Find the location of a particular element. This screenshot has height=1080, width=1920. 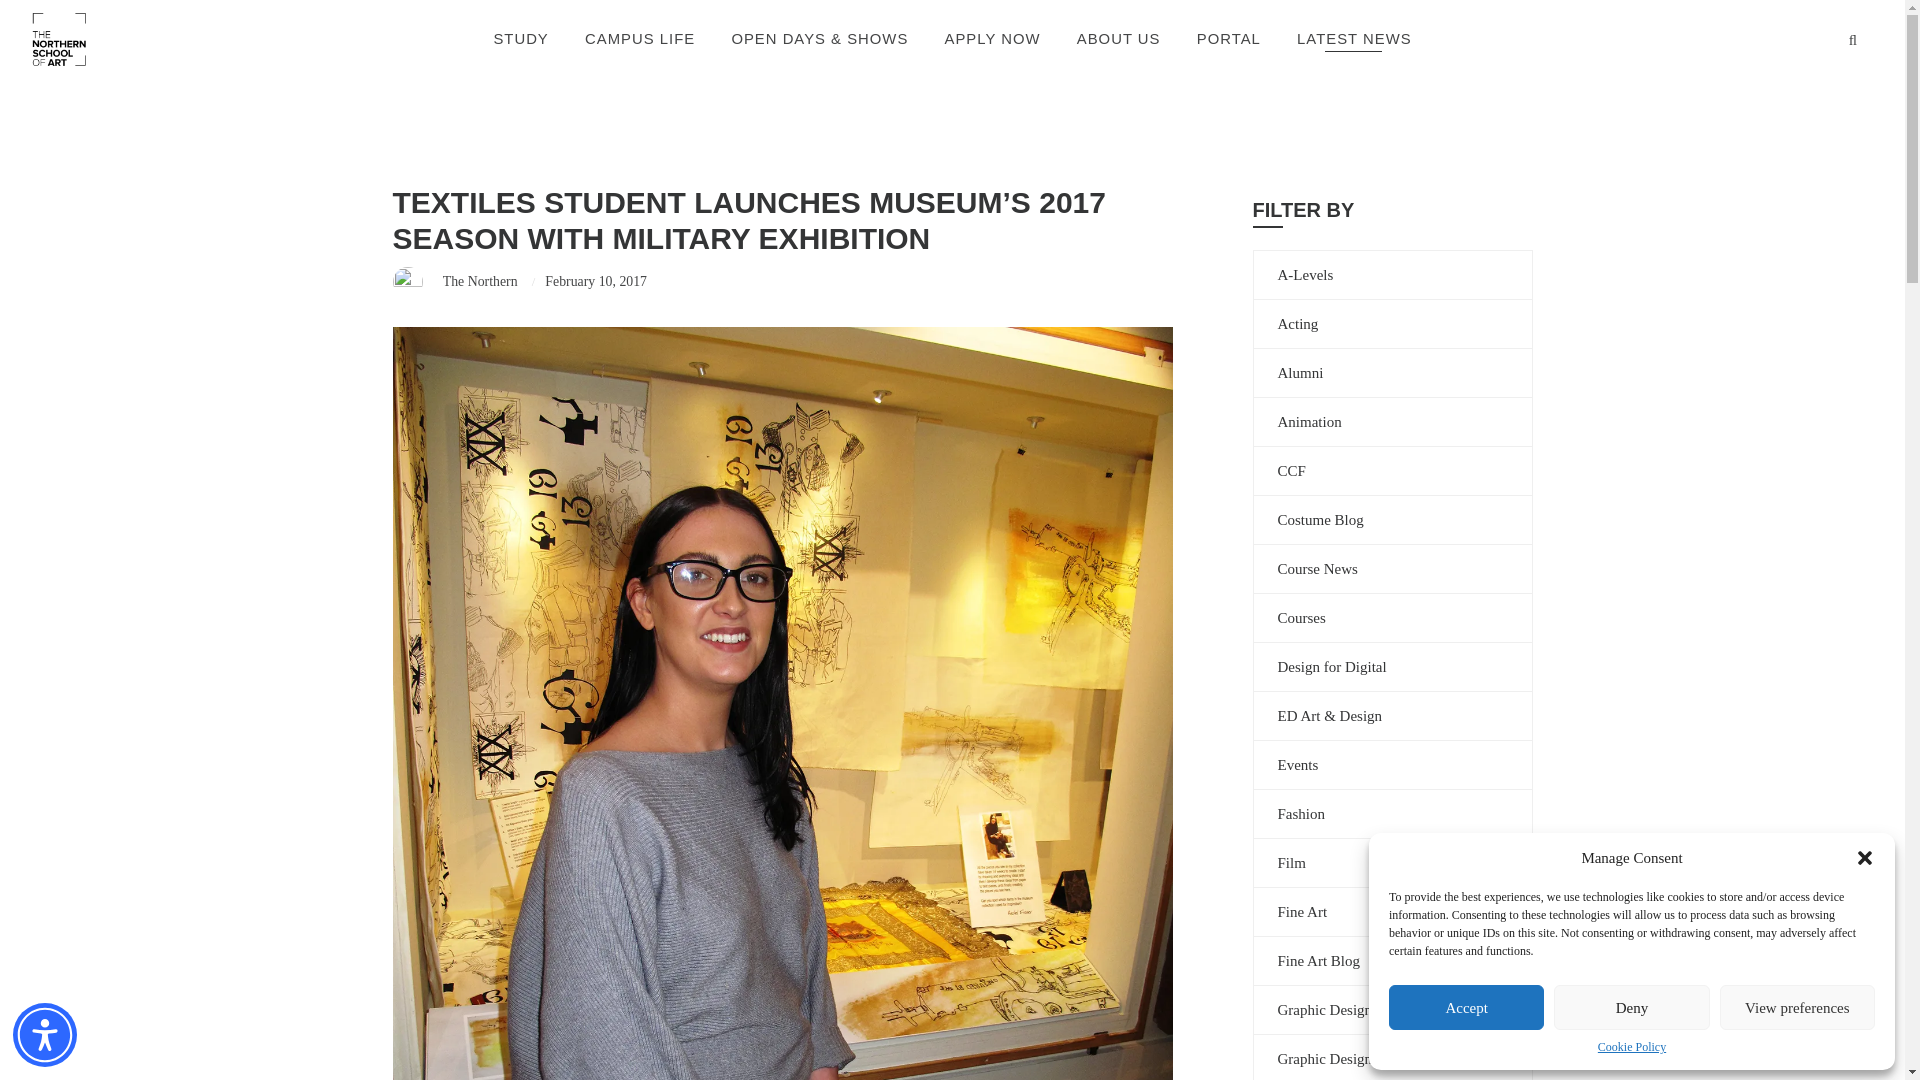

Deny is located at coordinates (1630, 1007).